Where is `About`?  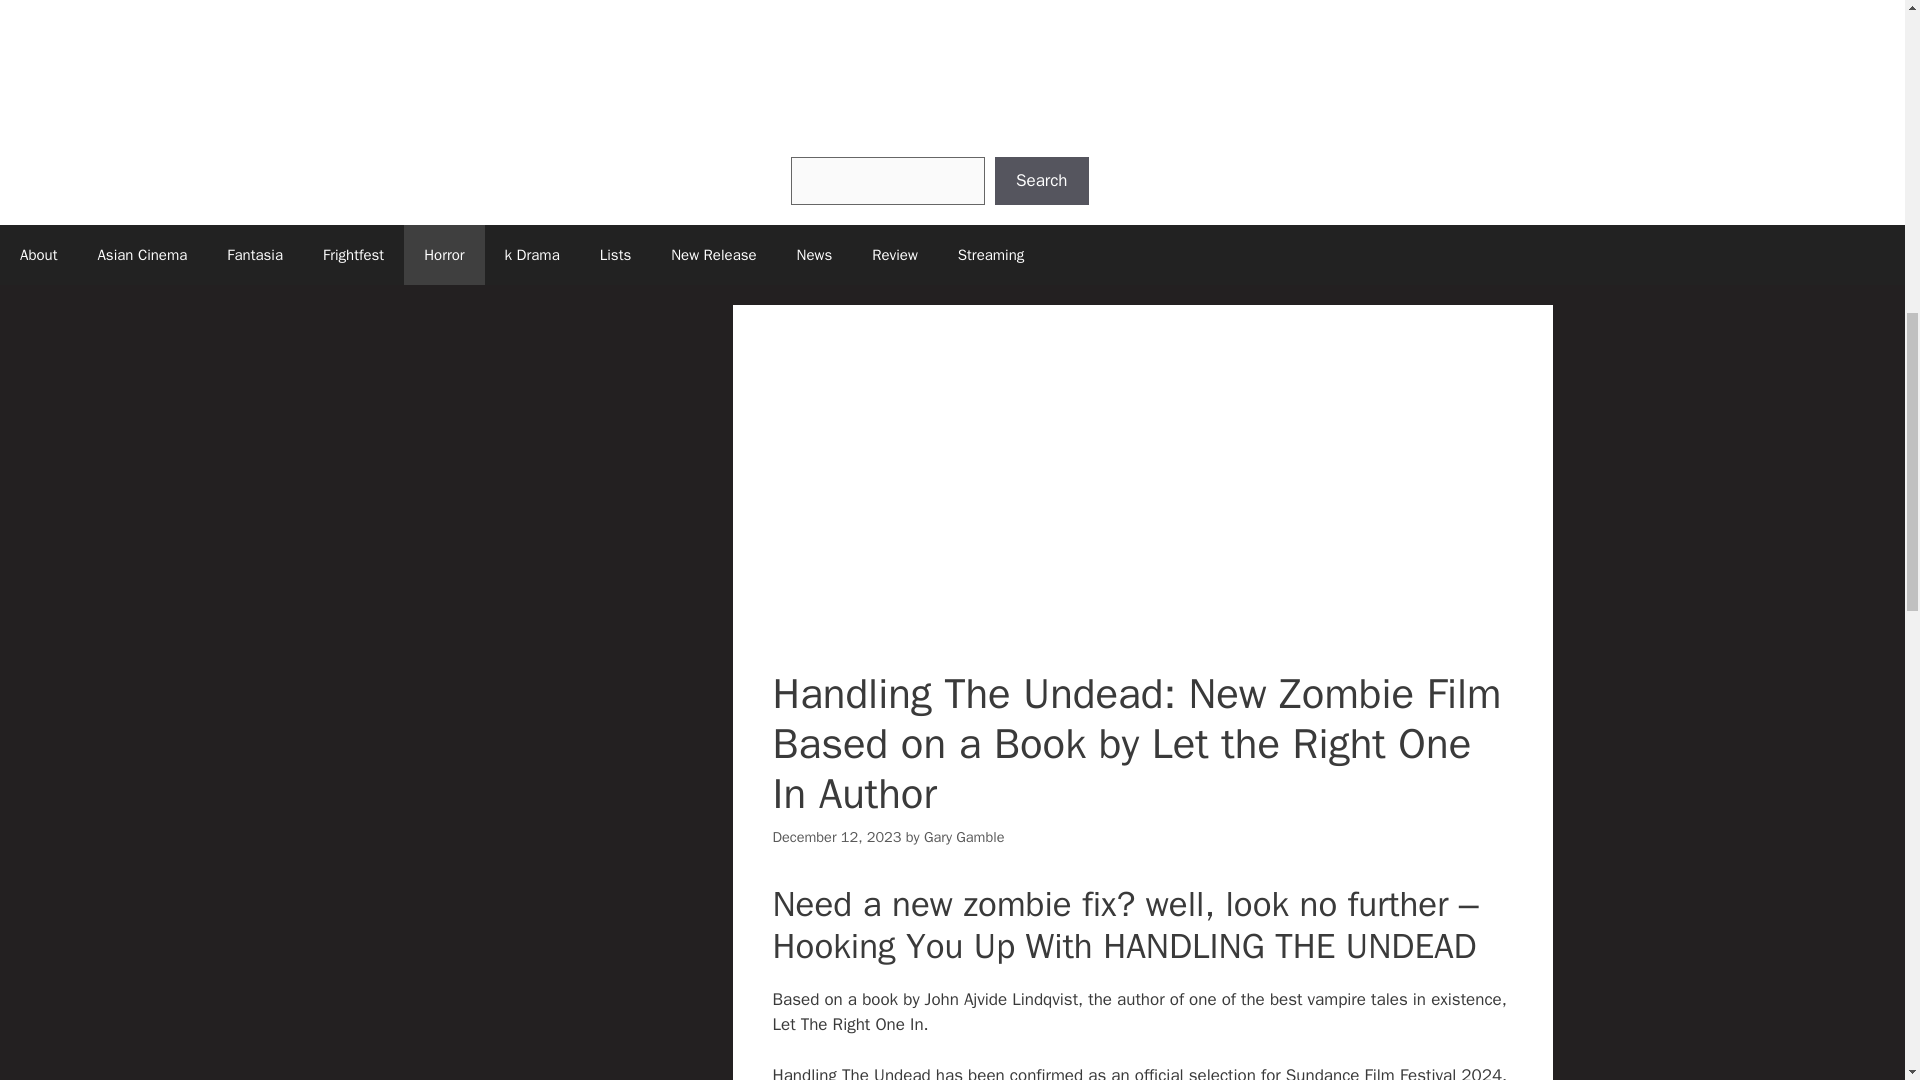 About is located at coordinates (38, 254).